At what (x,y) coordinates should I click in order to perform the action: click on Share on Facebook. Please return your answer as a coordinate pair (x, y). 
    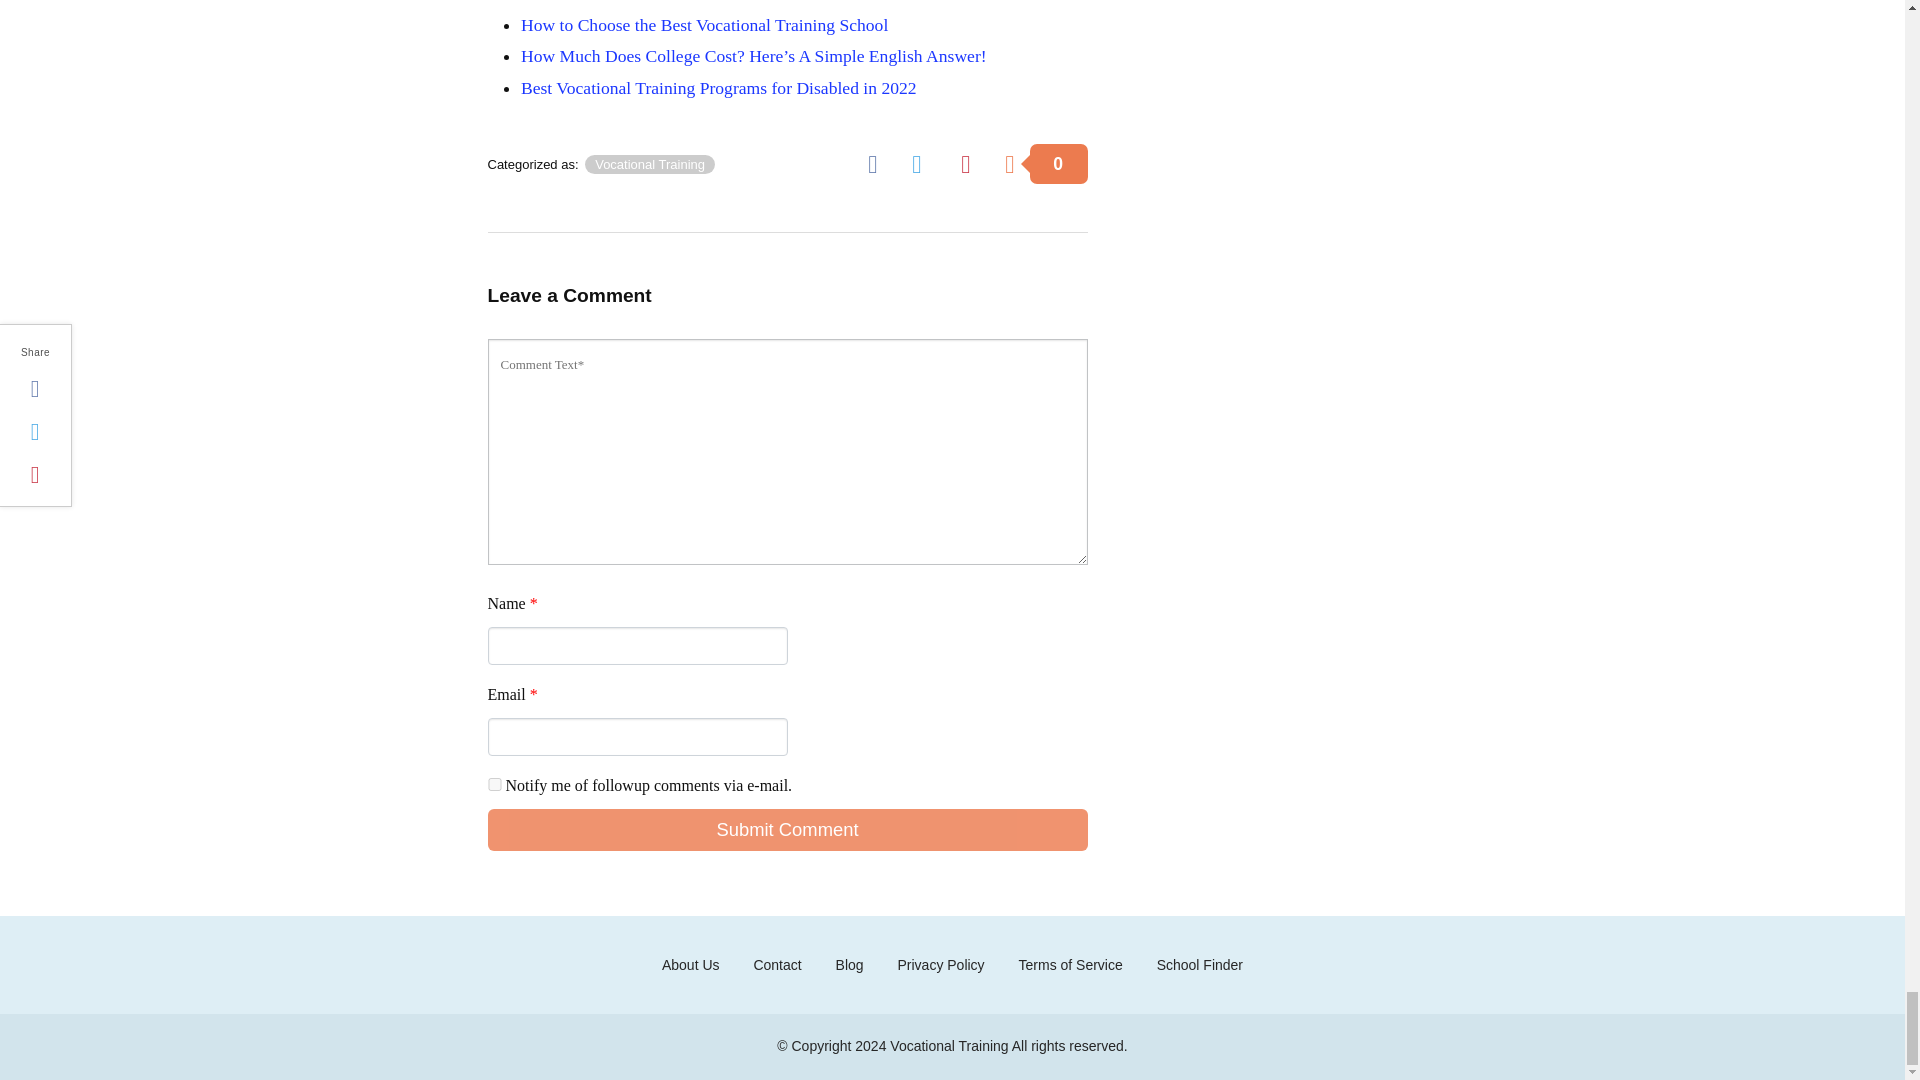
    Looking at the image, I should click on (880, 162).